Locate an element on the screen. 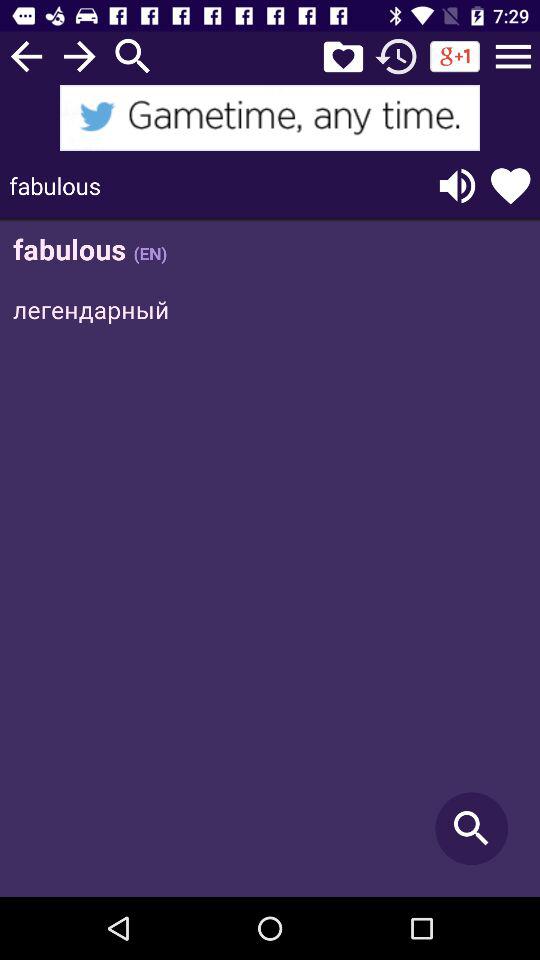  save to favorites is located at coordinates (343, 56).